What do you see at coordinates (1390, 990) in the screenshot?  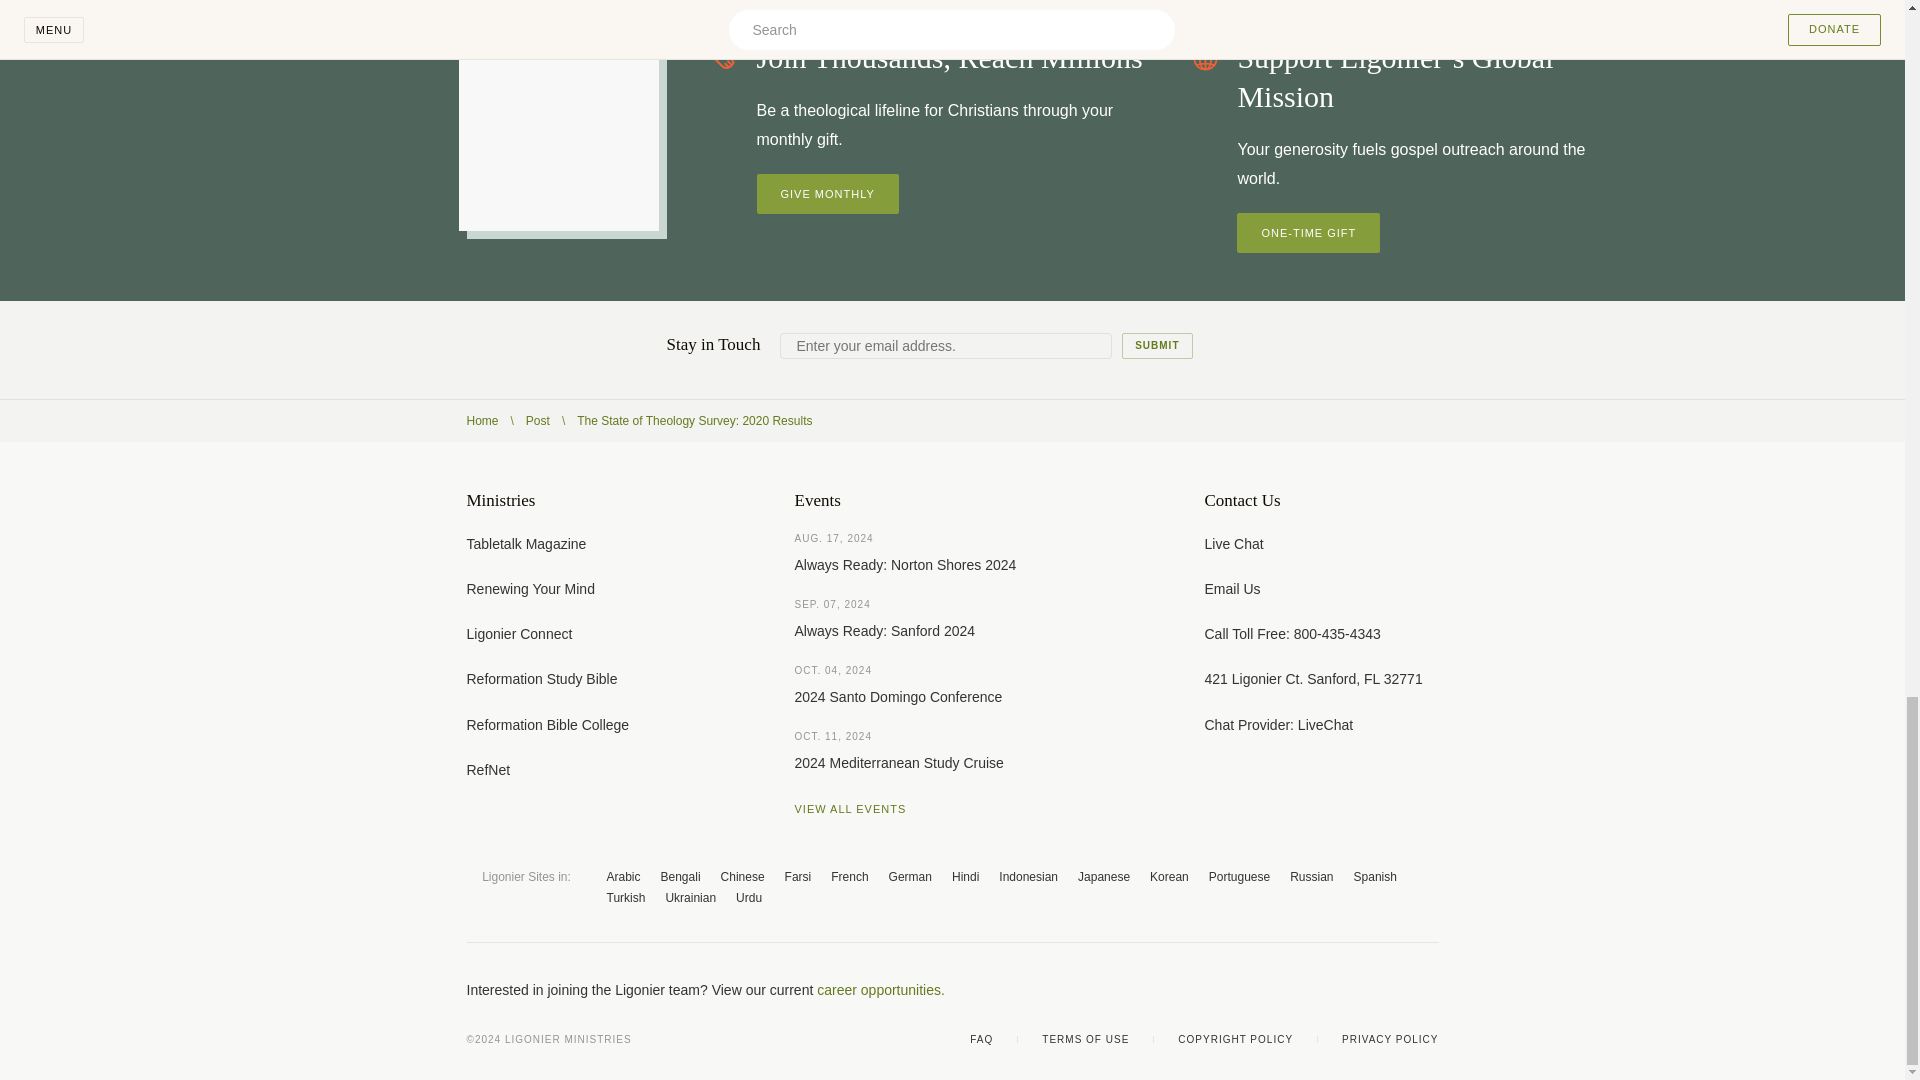 I see `Instagram` at bounding box center [1390, 990].